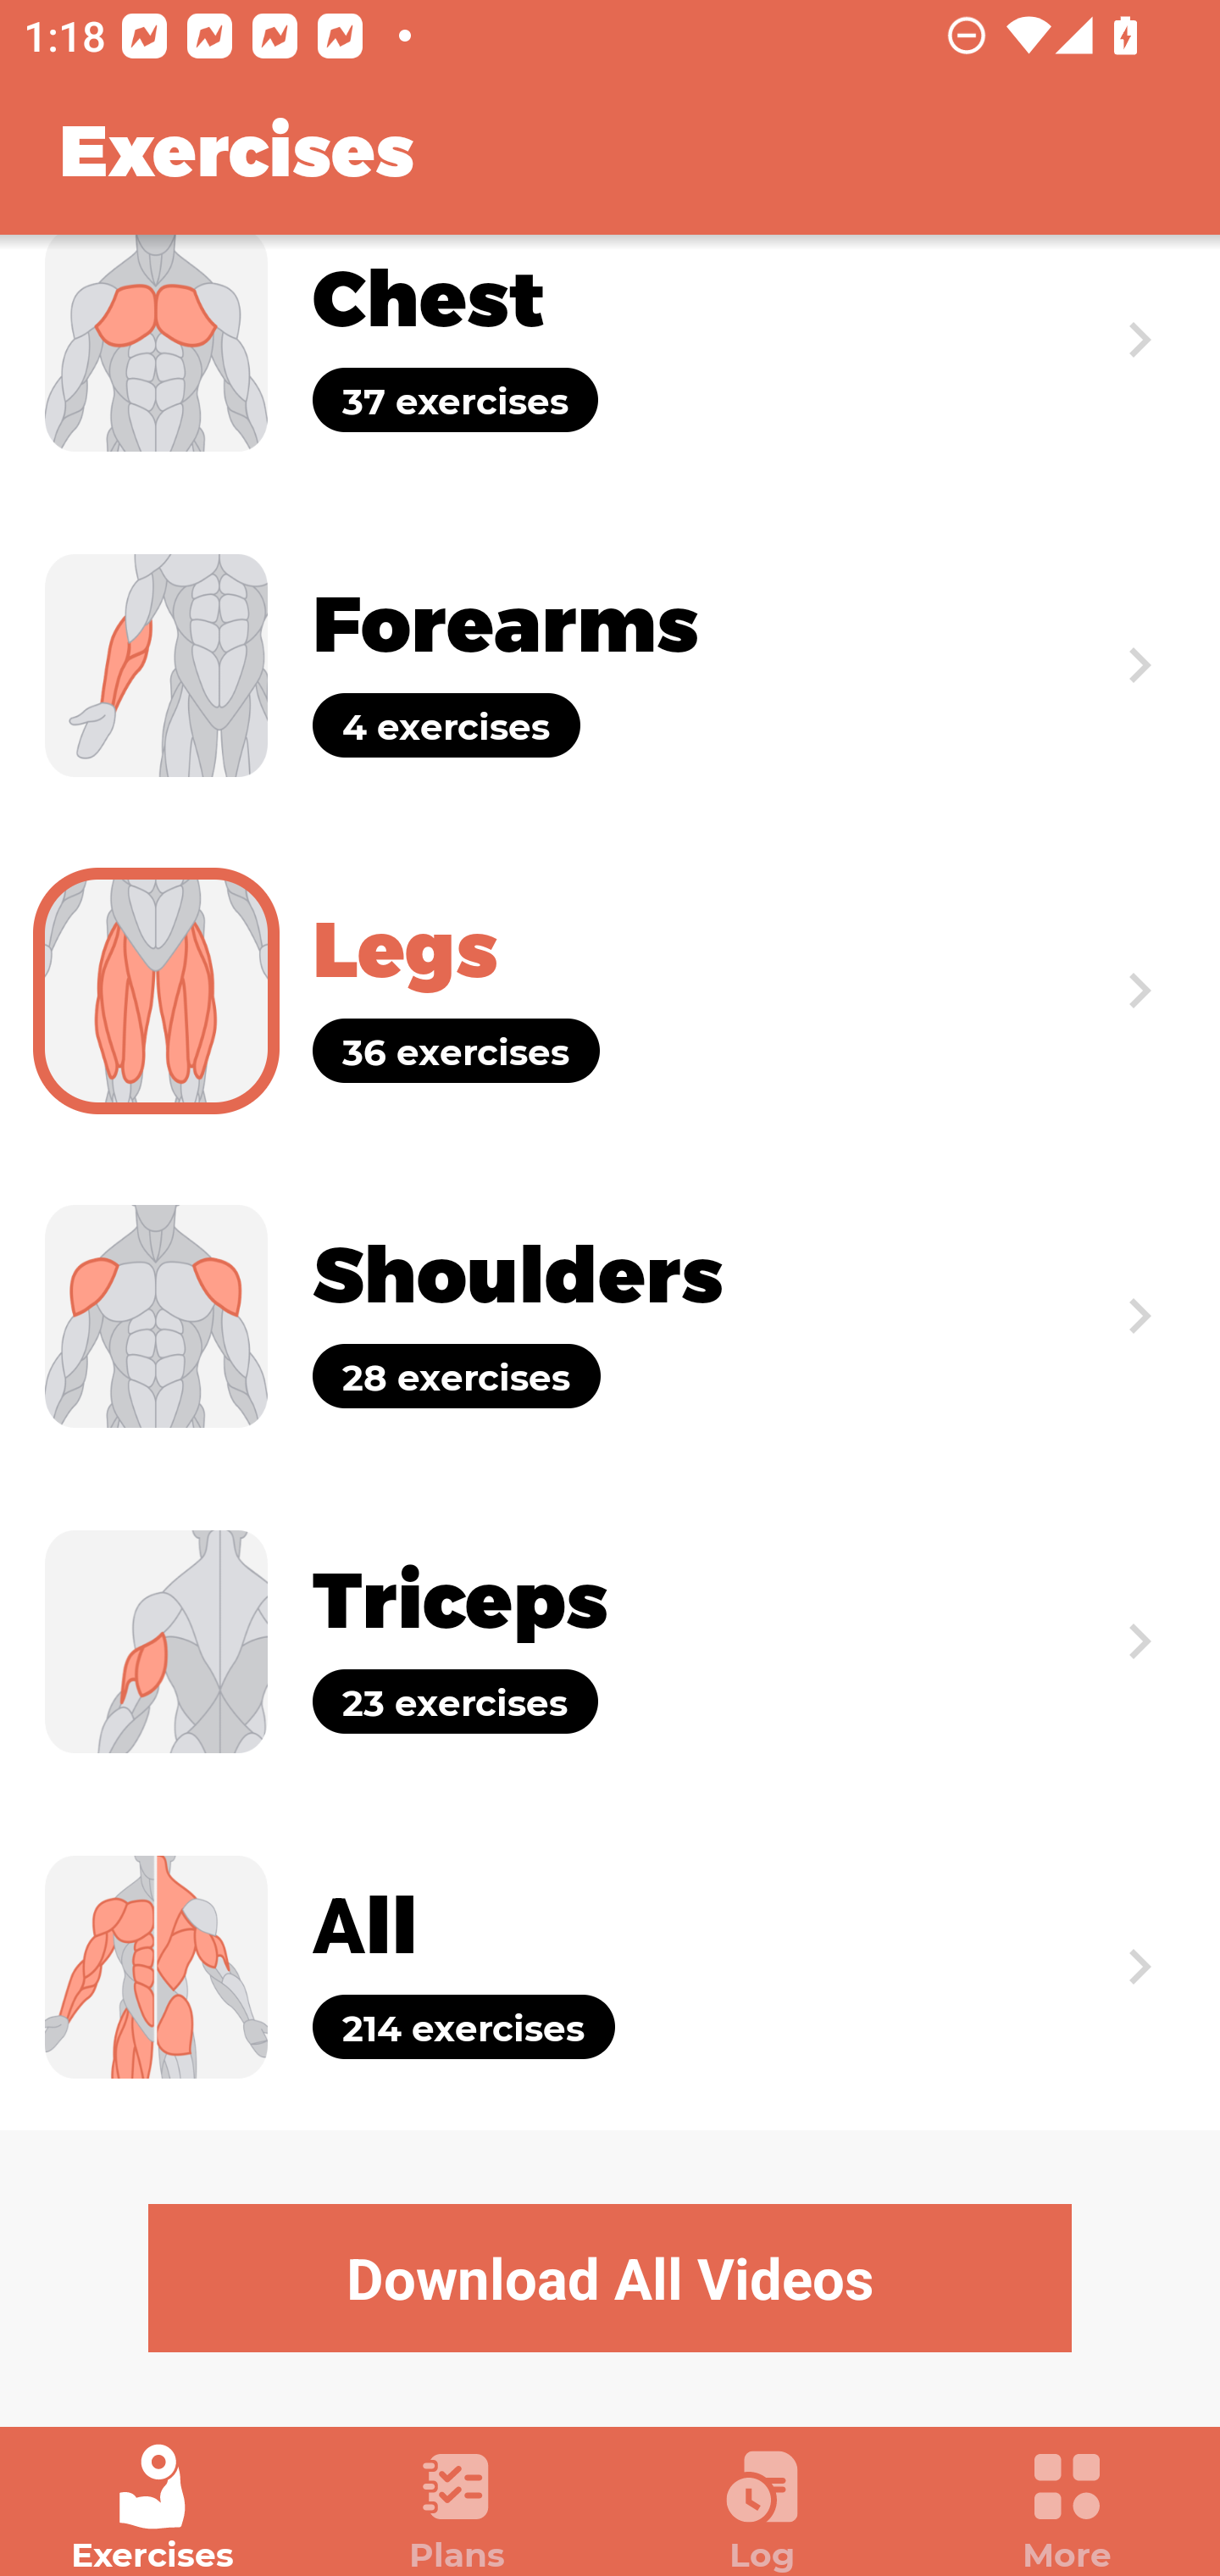  Describe the element at coordinates (457, 2508) in the screenshot. I see `Plans` at that location.